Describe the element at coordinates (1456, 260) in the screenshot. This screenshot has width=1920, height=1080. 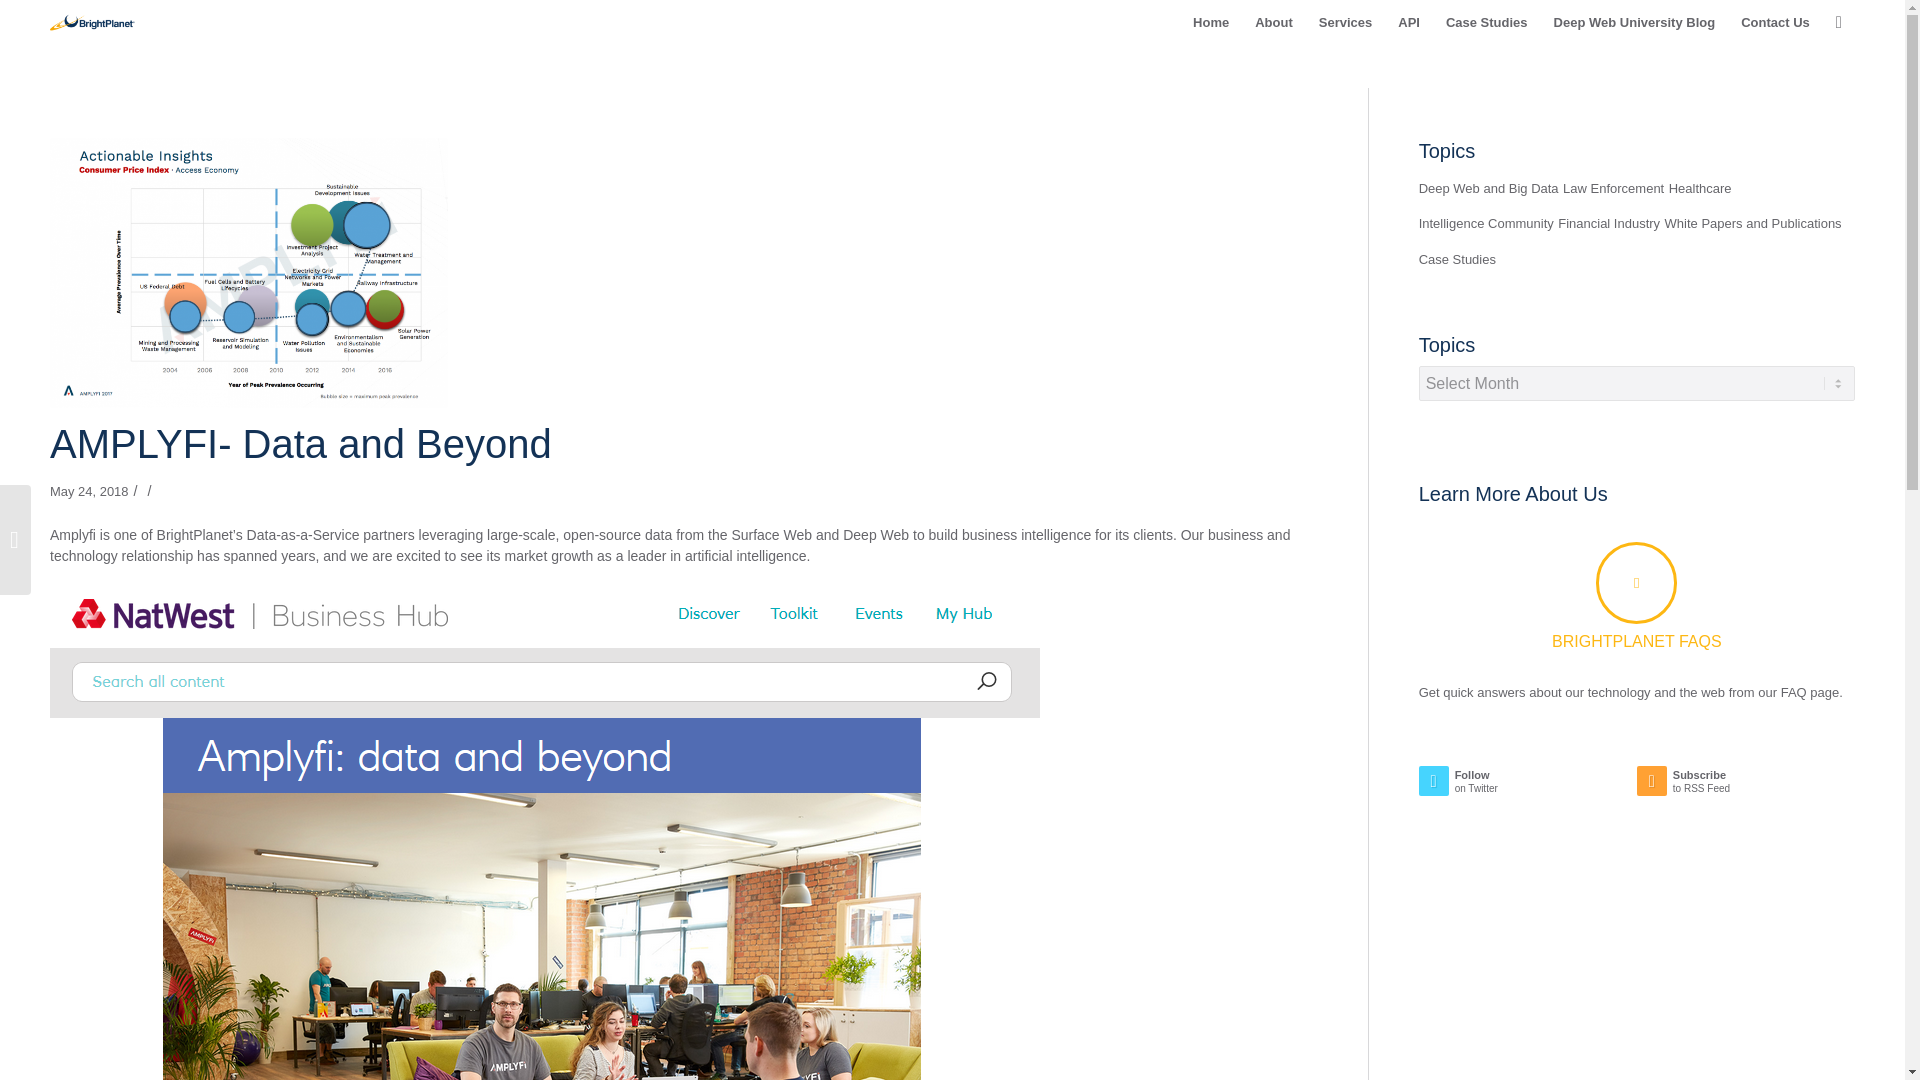
I see `Case Studies` at that location.